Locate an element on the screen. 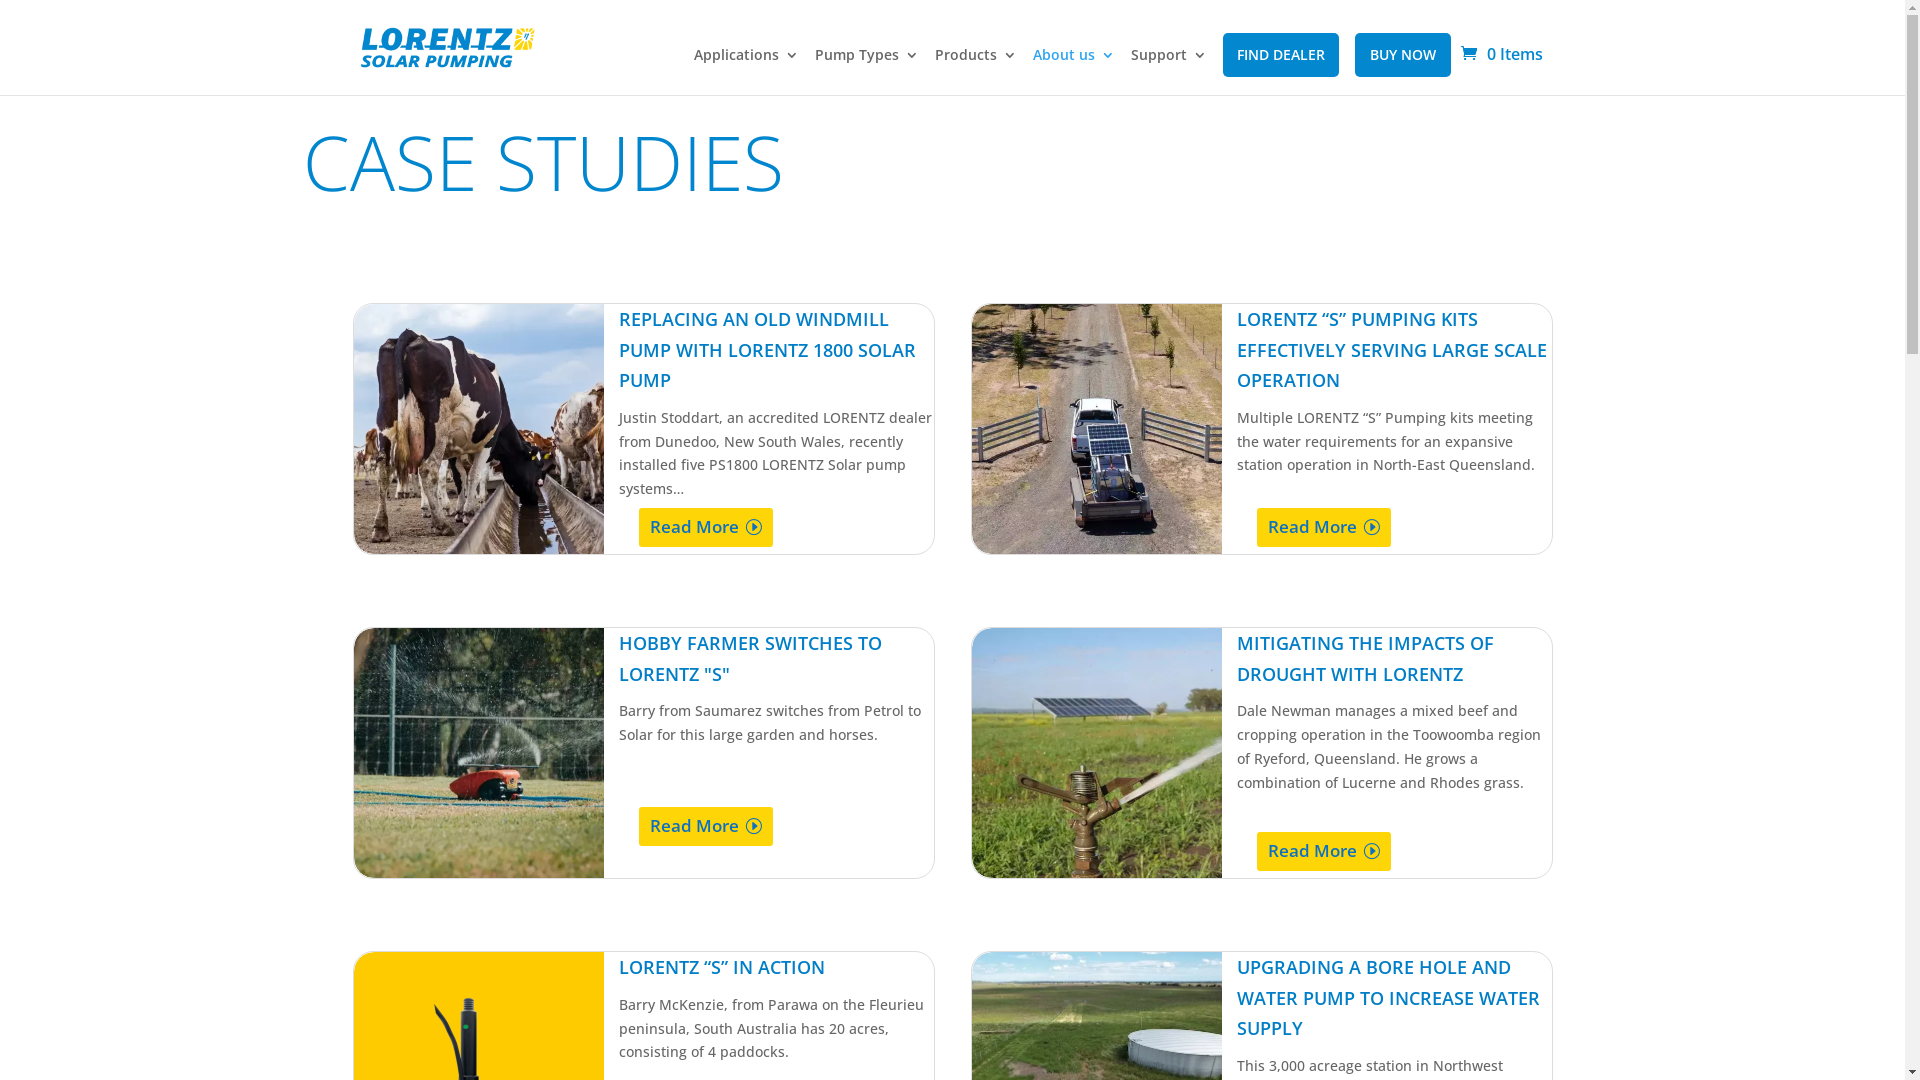  FIND DEALER is located at coordinates (1280, 55).